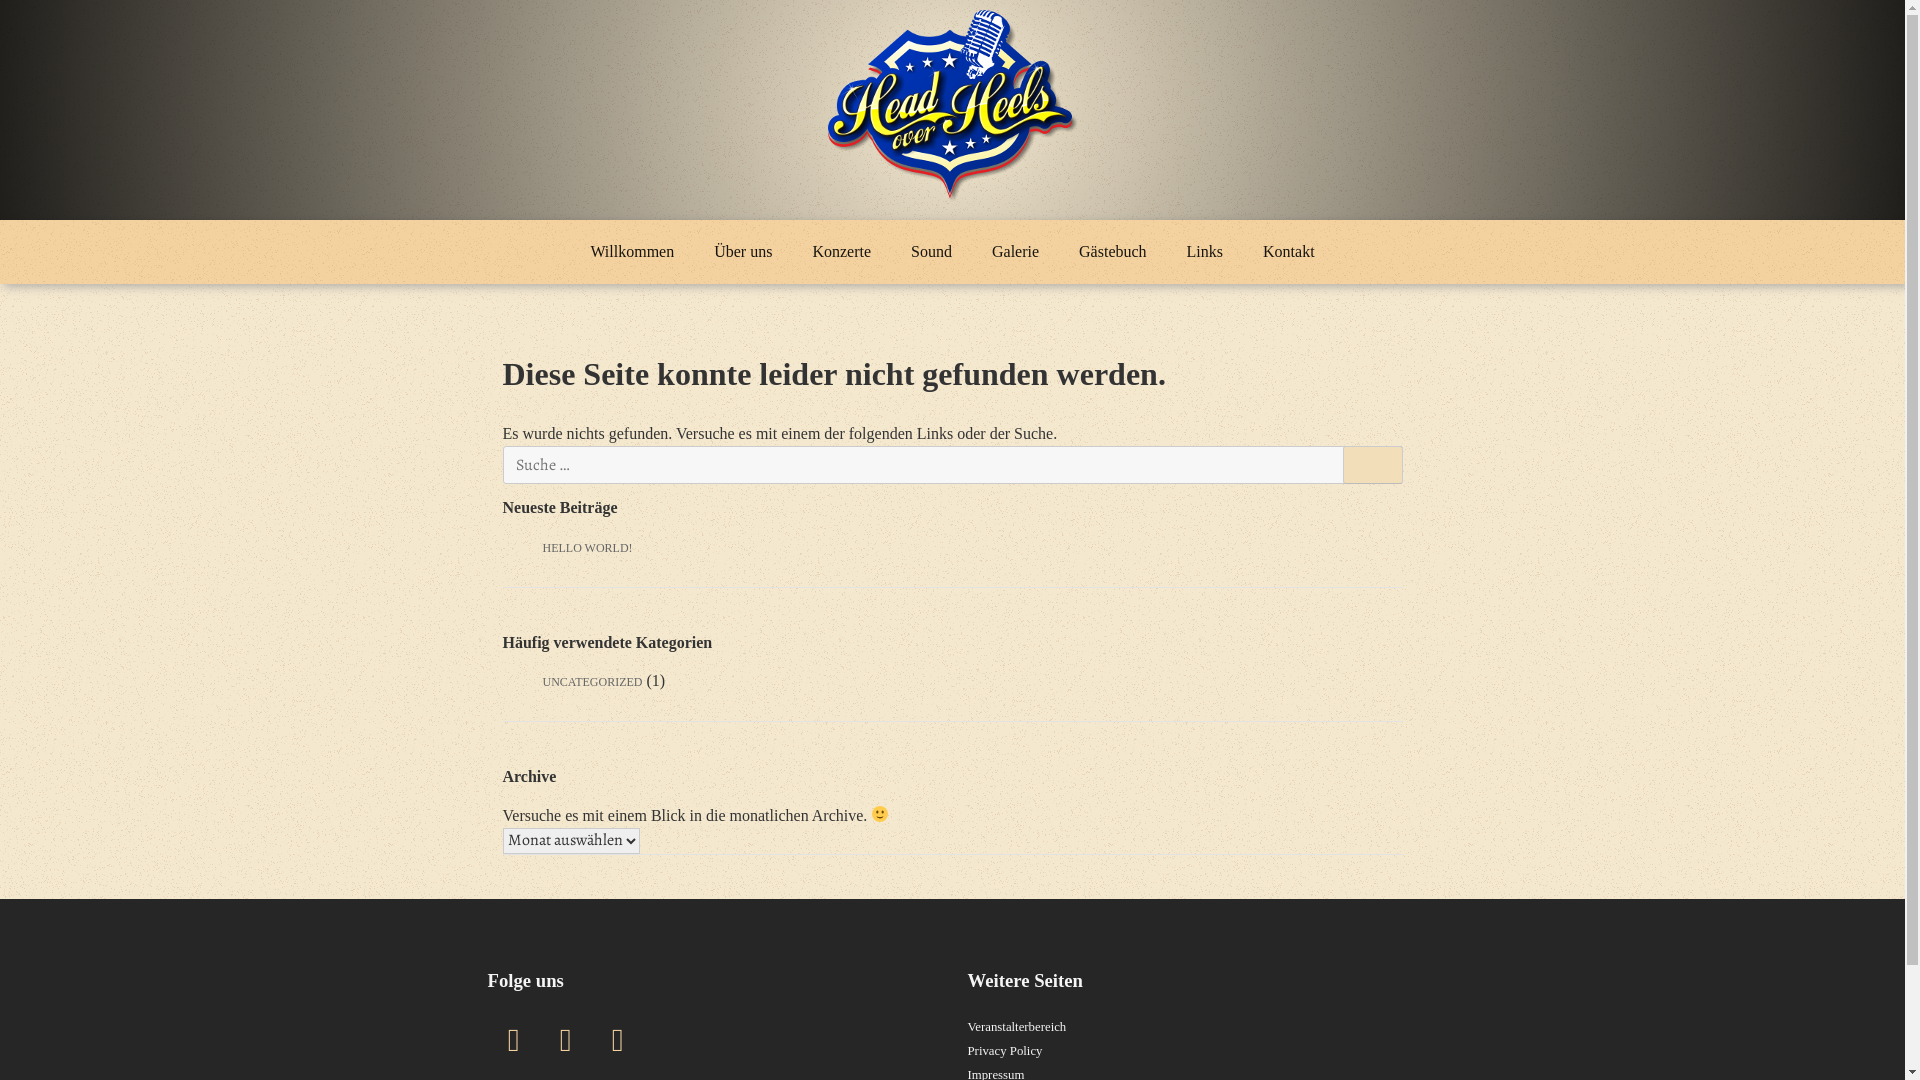 The image size is (1920, 1080). I want to click on HELLO WORLD!, so click(587, 548).